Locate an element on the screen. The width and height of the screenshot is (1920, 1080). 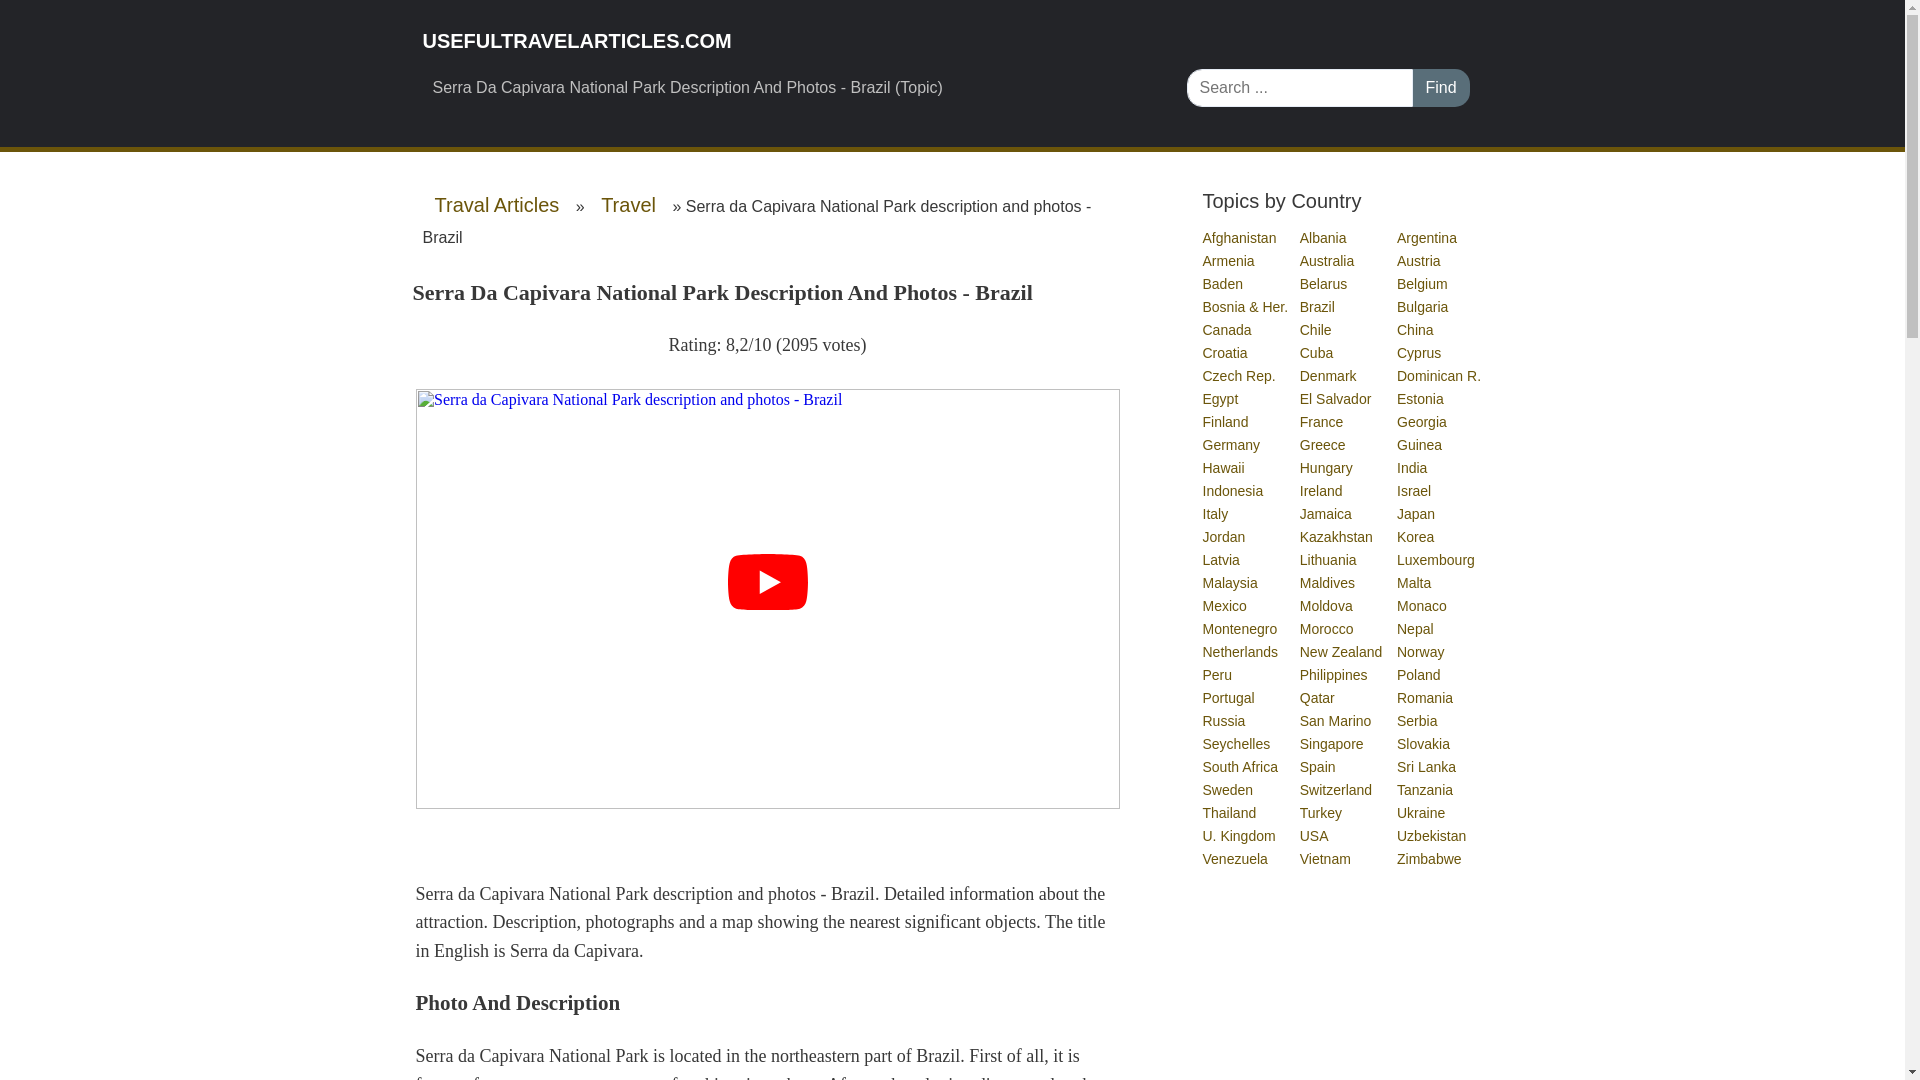
Belgium is located at coordinates (1423, 284).